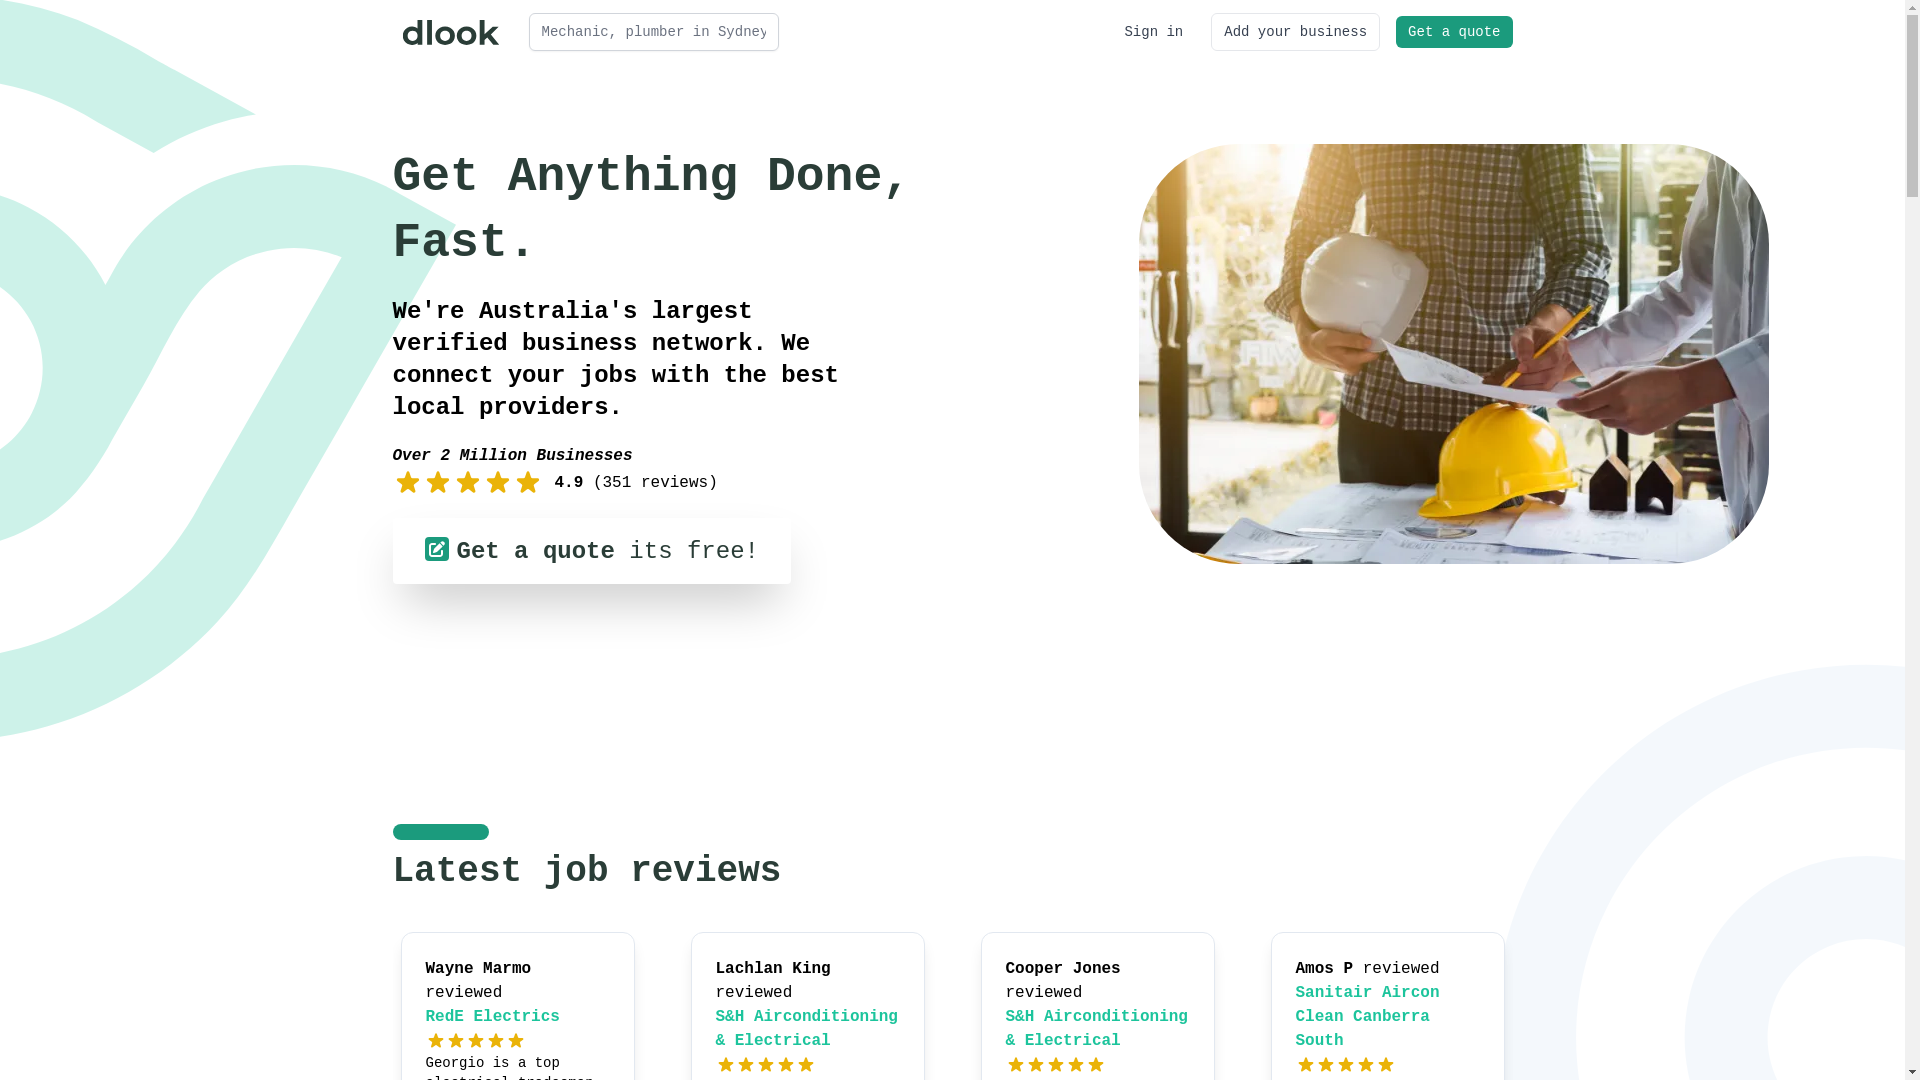 This screenshot has width=1920, height=1080. I want to click on Sign in, so click(1154, 32).